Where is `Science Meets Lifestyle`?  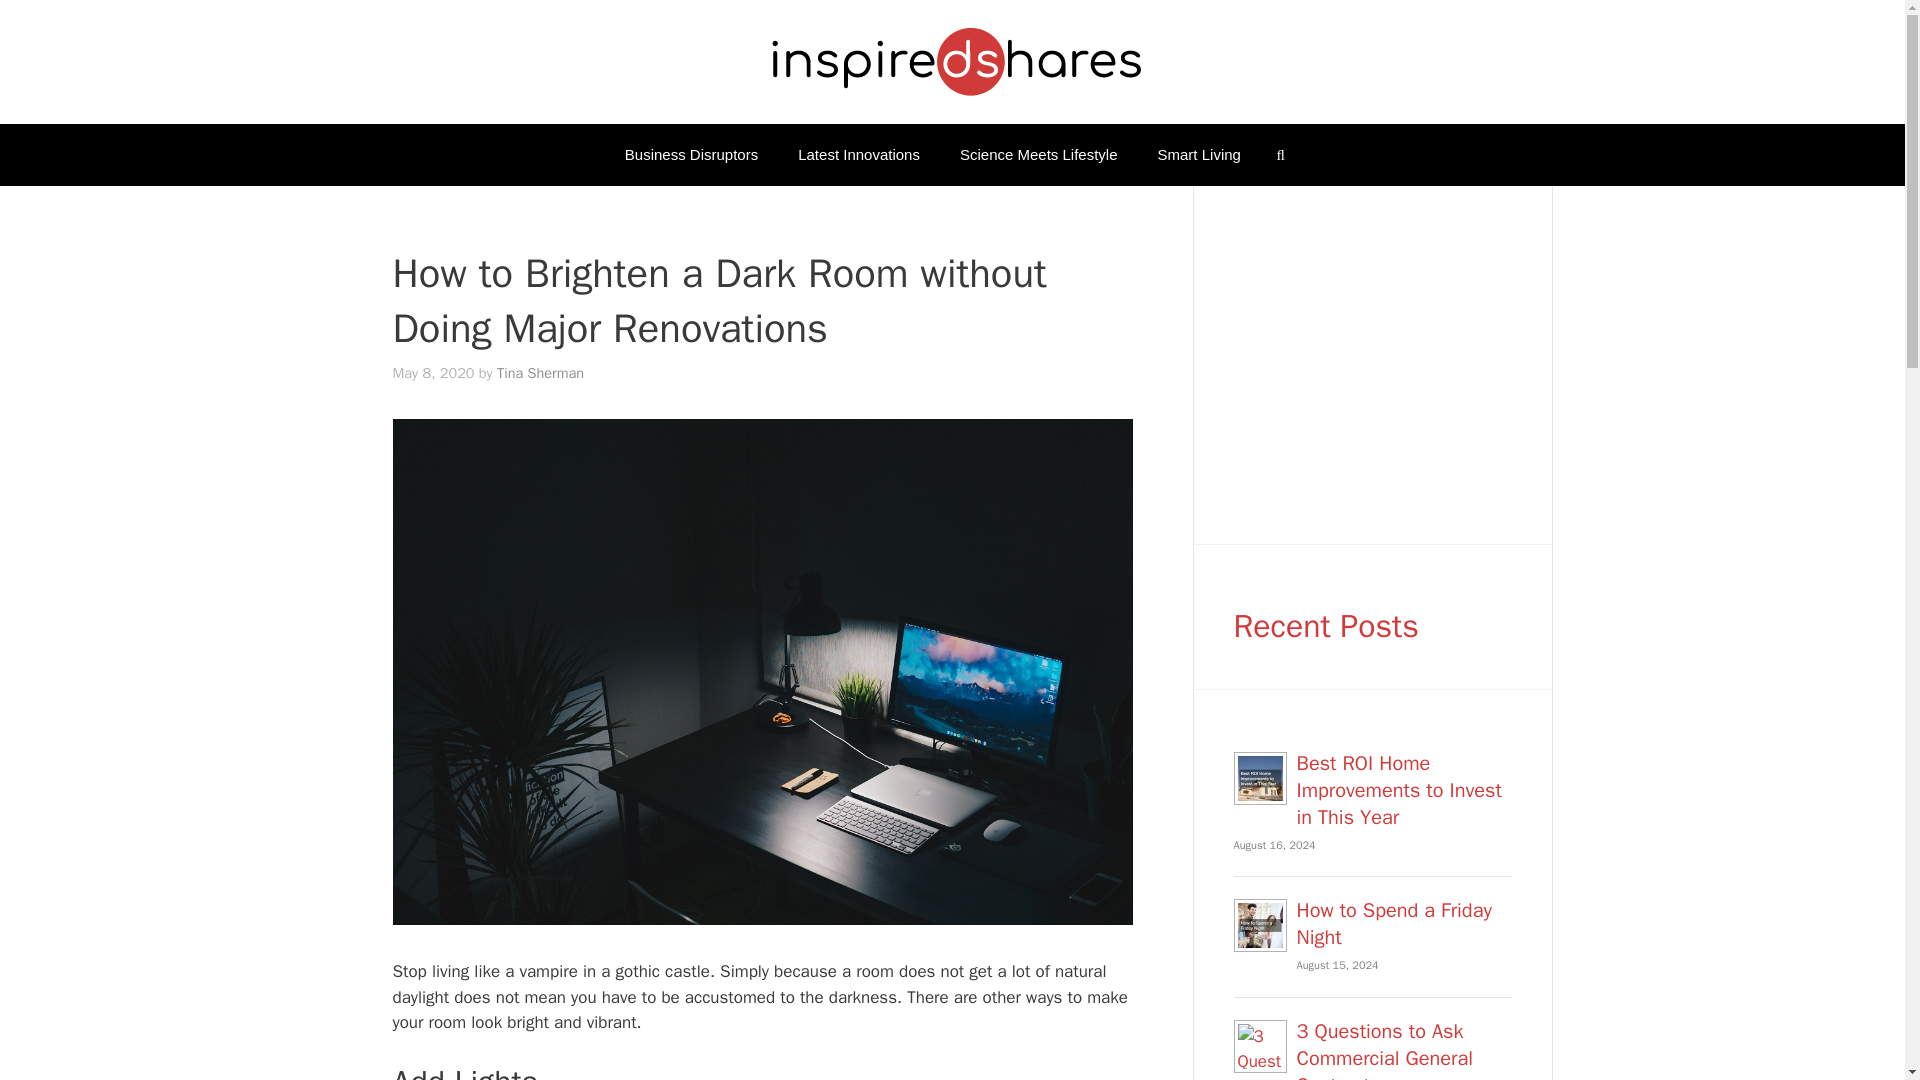
Science Meets Lifestyle is located at coordinates (1039, 154).